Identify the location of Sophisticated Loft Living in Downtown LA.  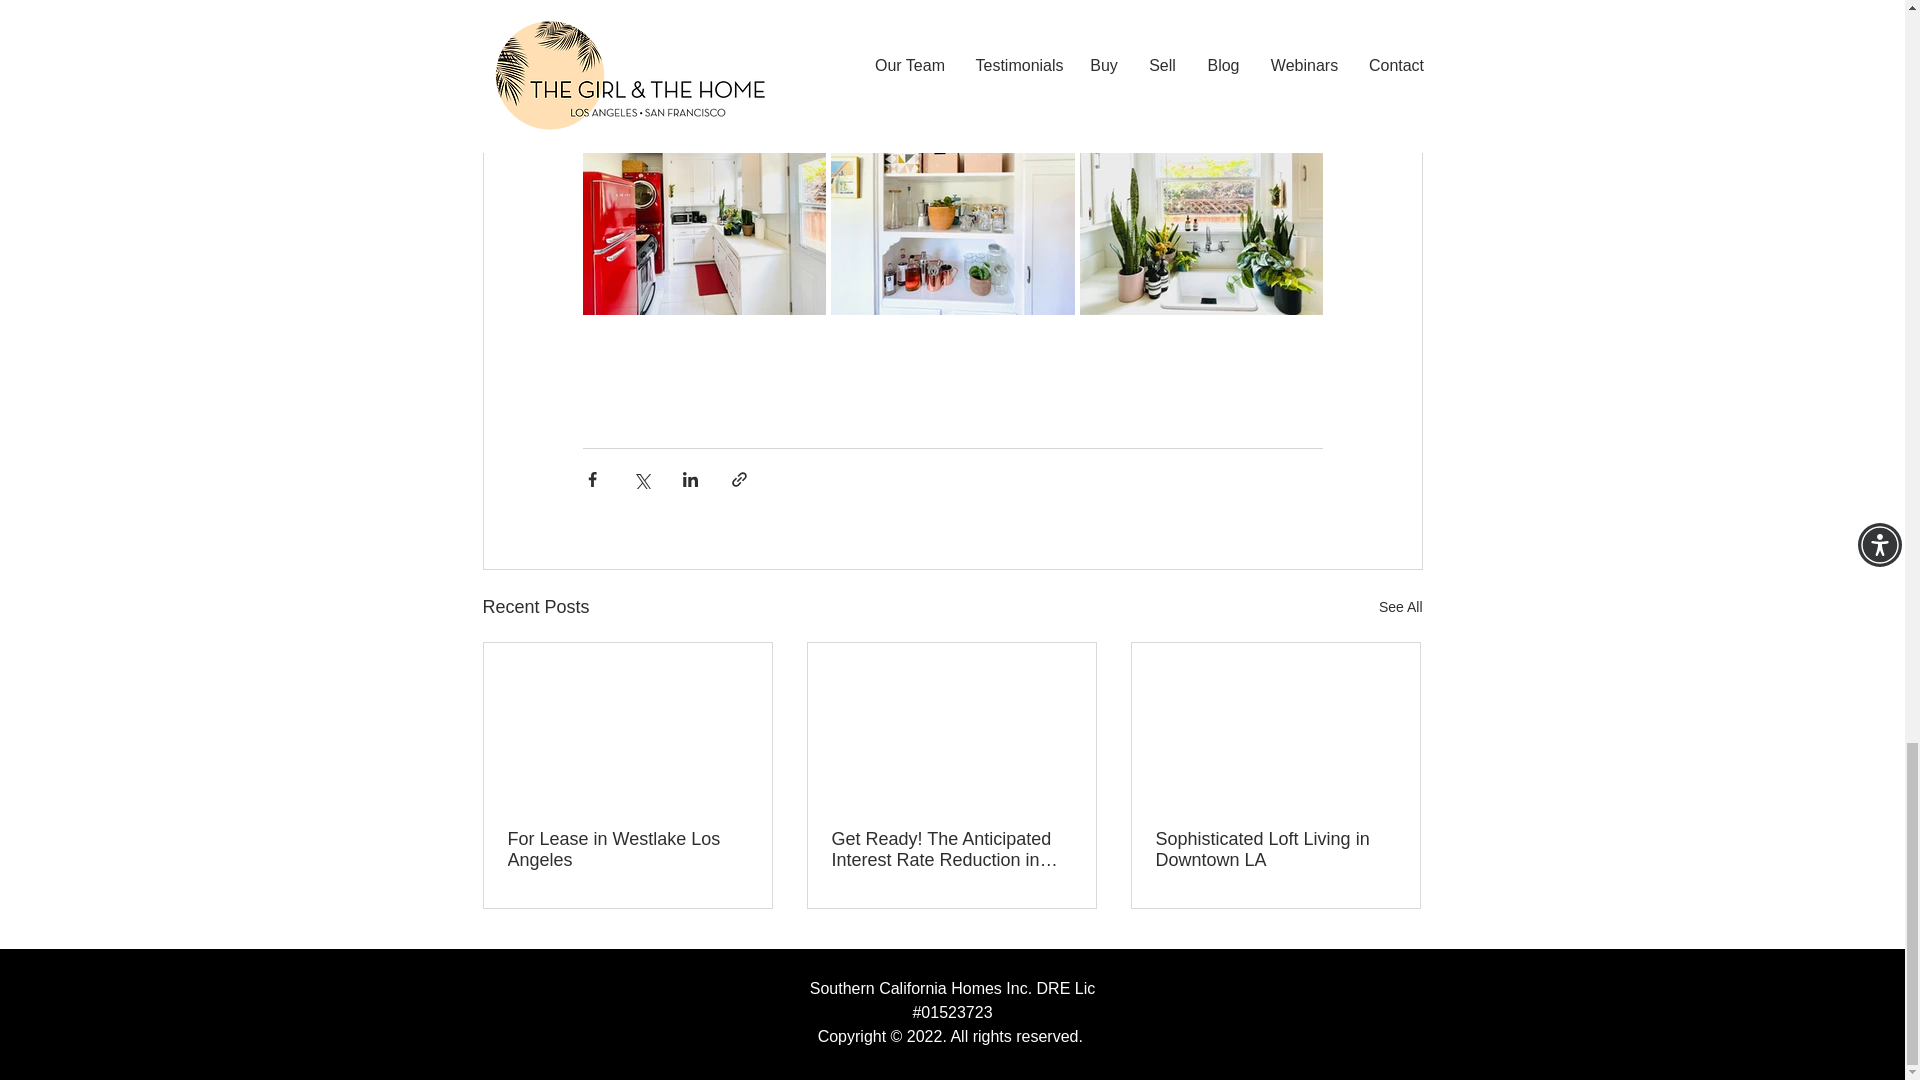
(1275, 850).